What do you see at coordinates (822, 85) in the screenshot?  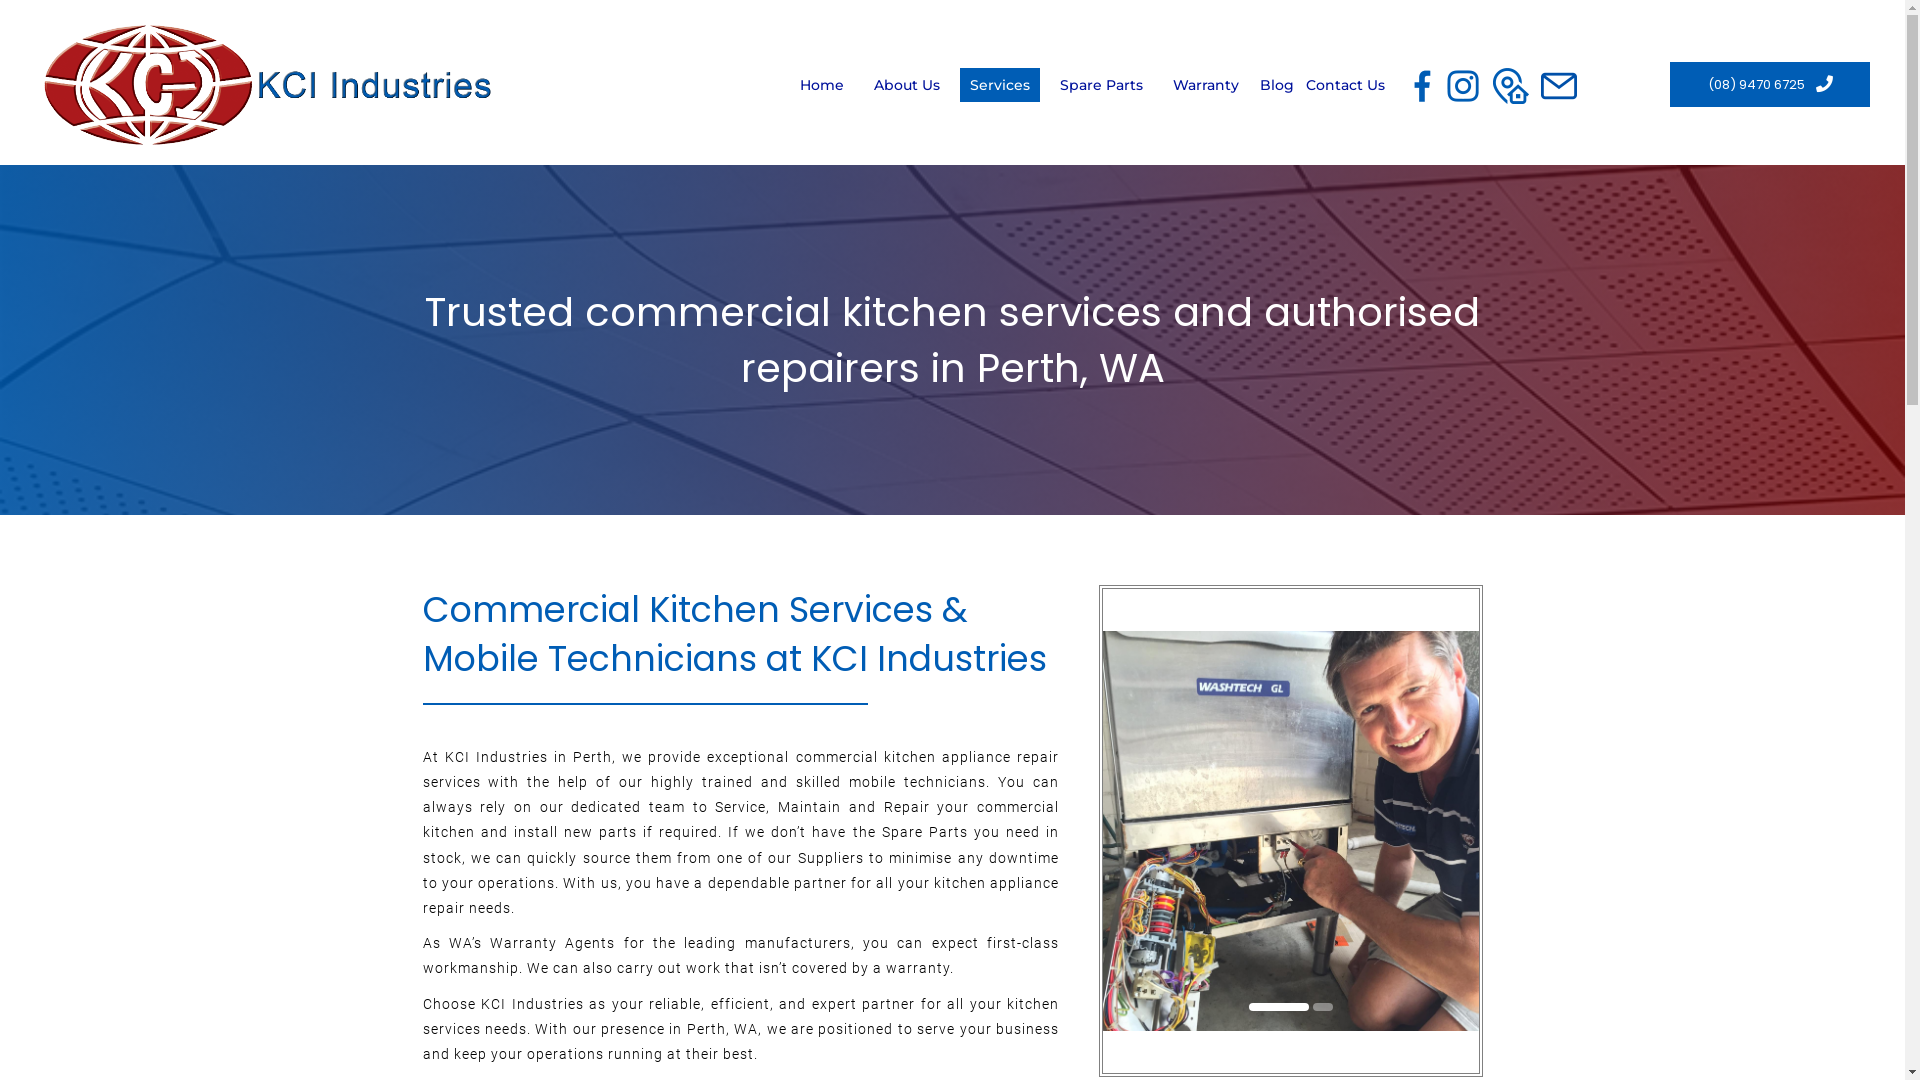 I see `Home` at bounding box center [822, 85].